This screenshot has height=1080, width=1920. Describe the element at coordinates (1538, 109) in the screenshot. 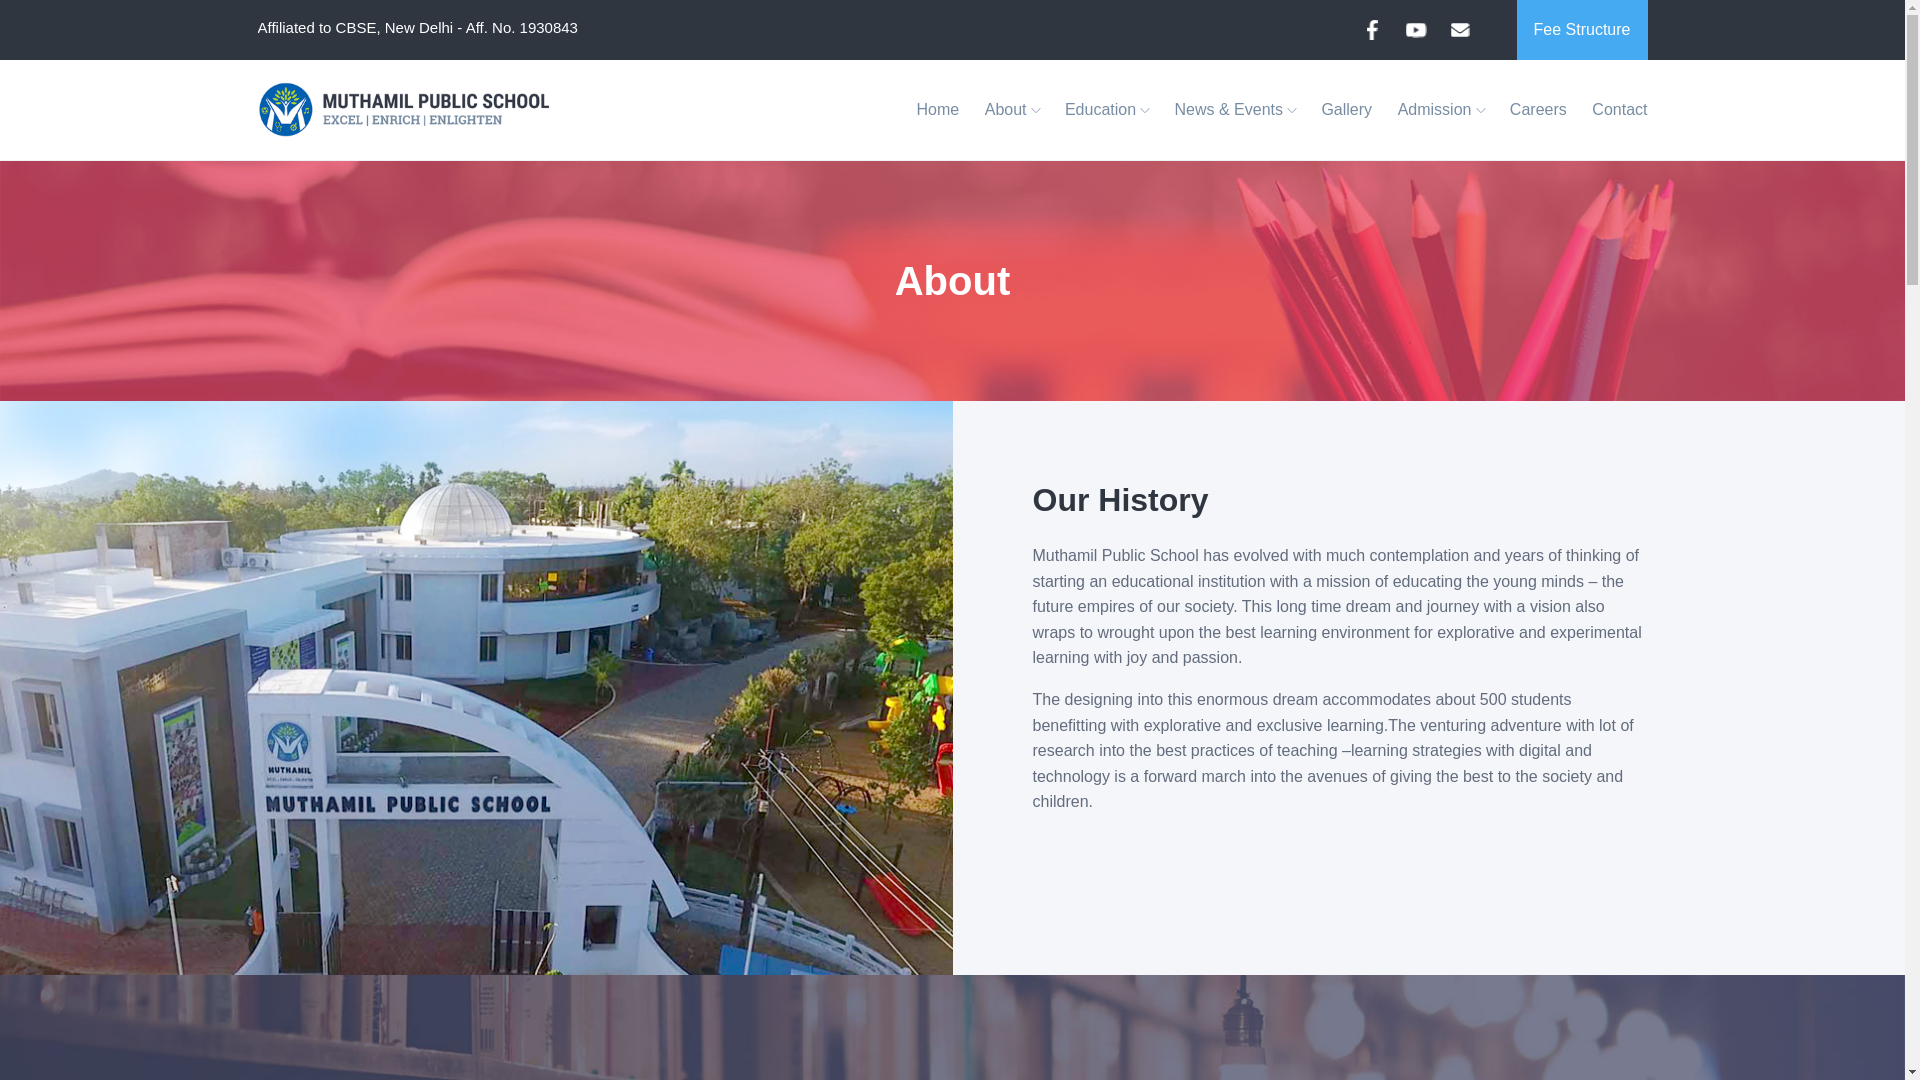

I see `Careers` at that location.